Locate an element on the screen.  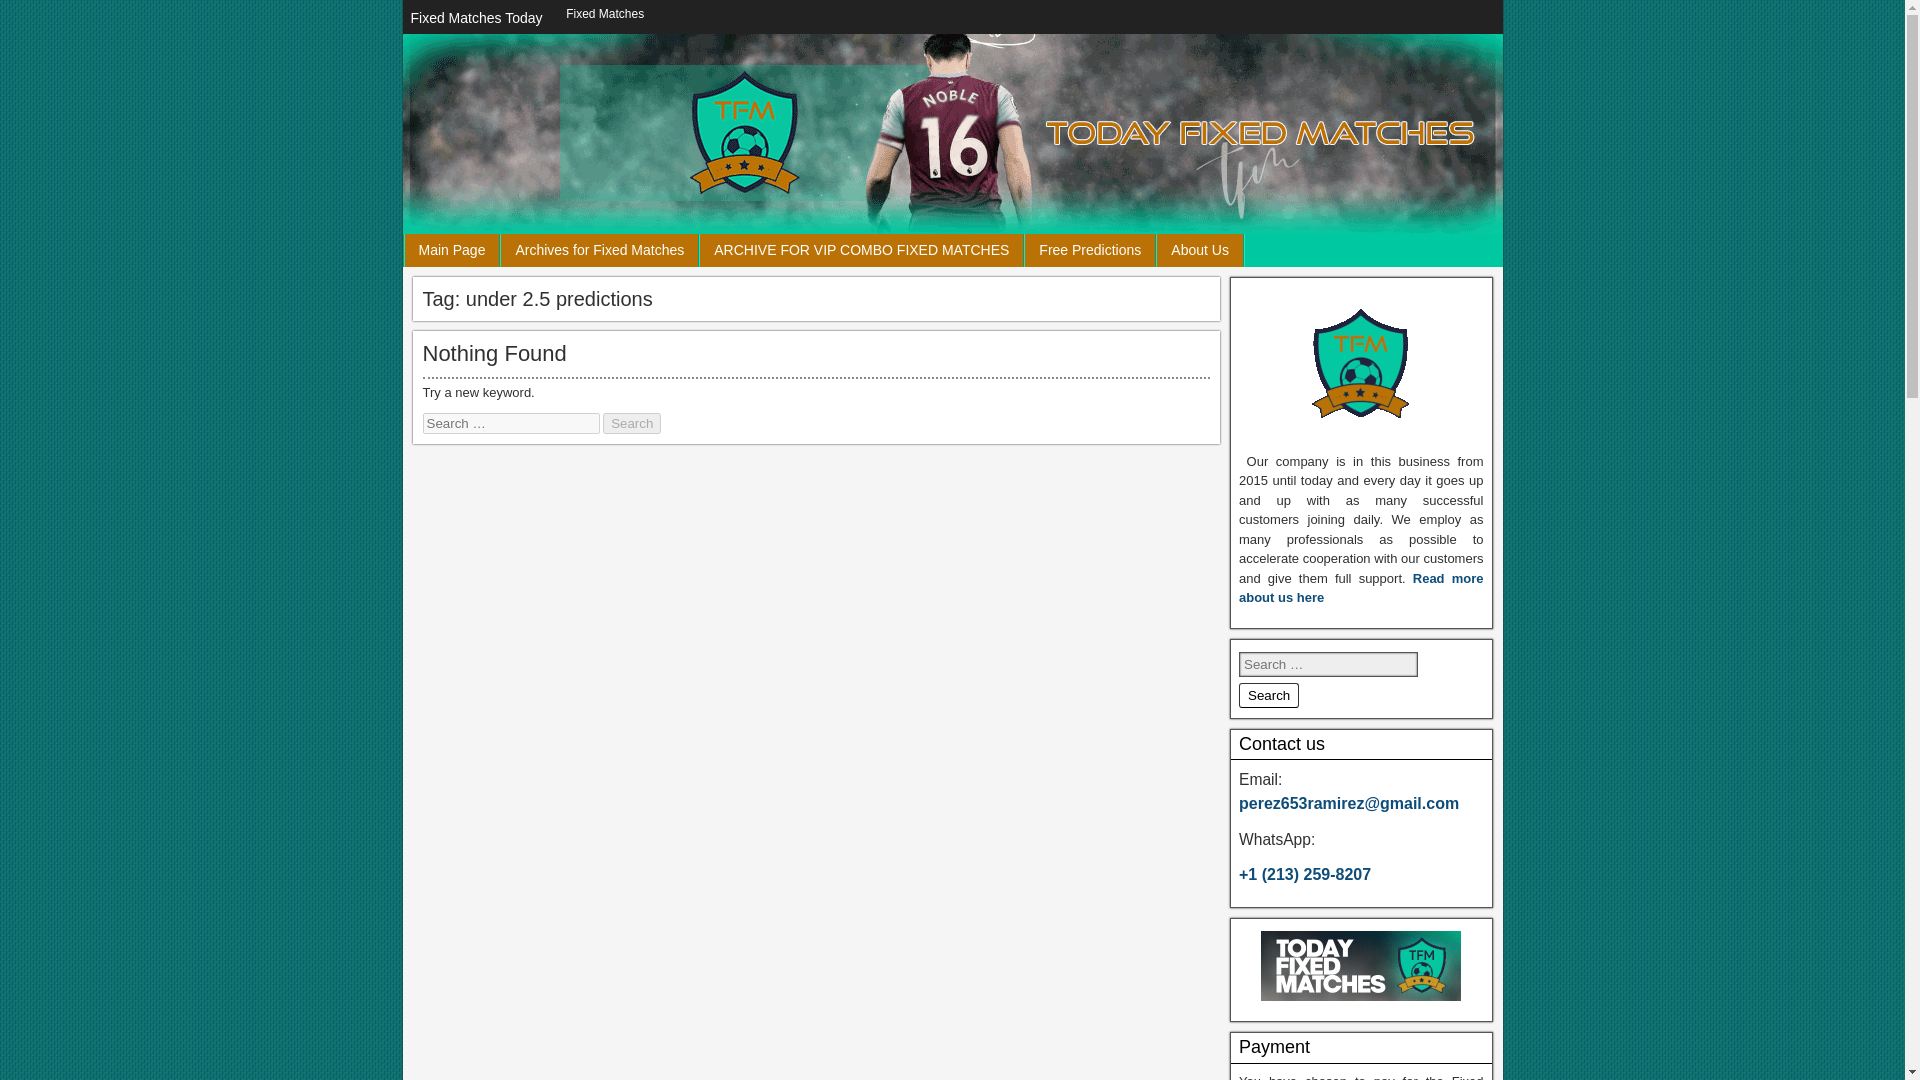
Read more about us here is located at coordinates (1361, 588).